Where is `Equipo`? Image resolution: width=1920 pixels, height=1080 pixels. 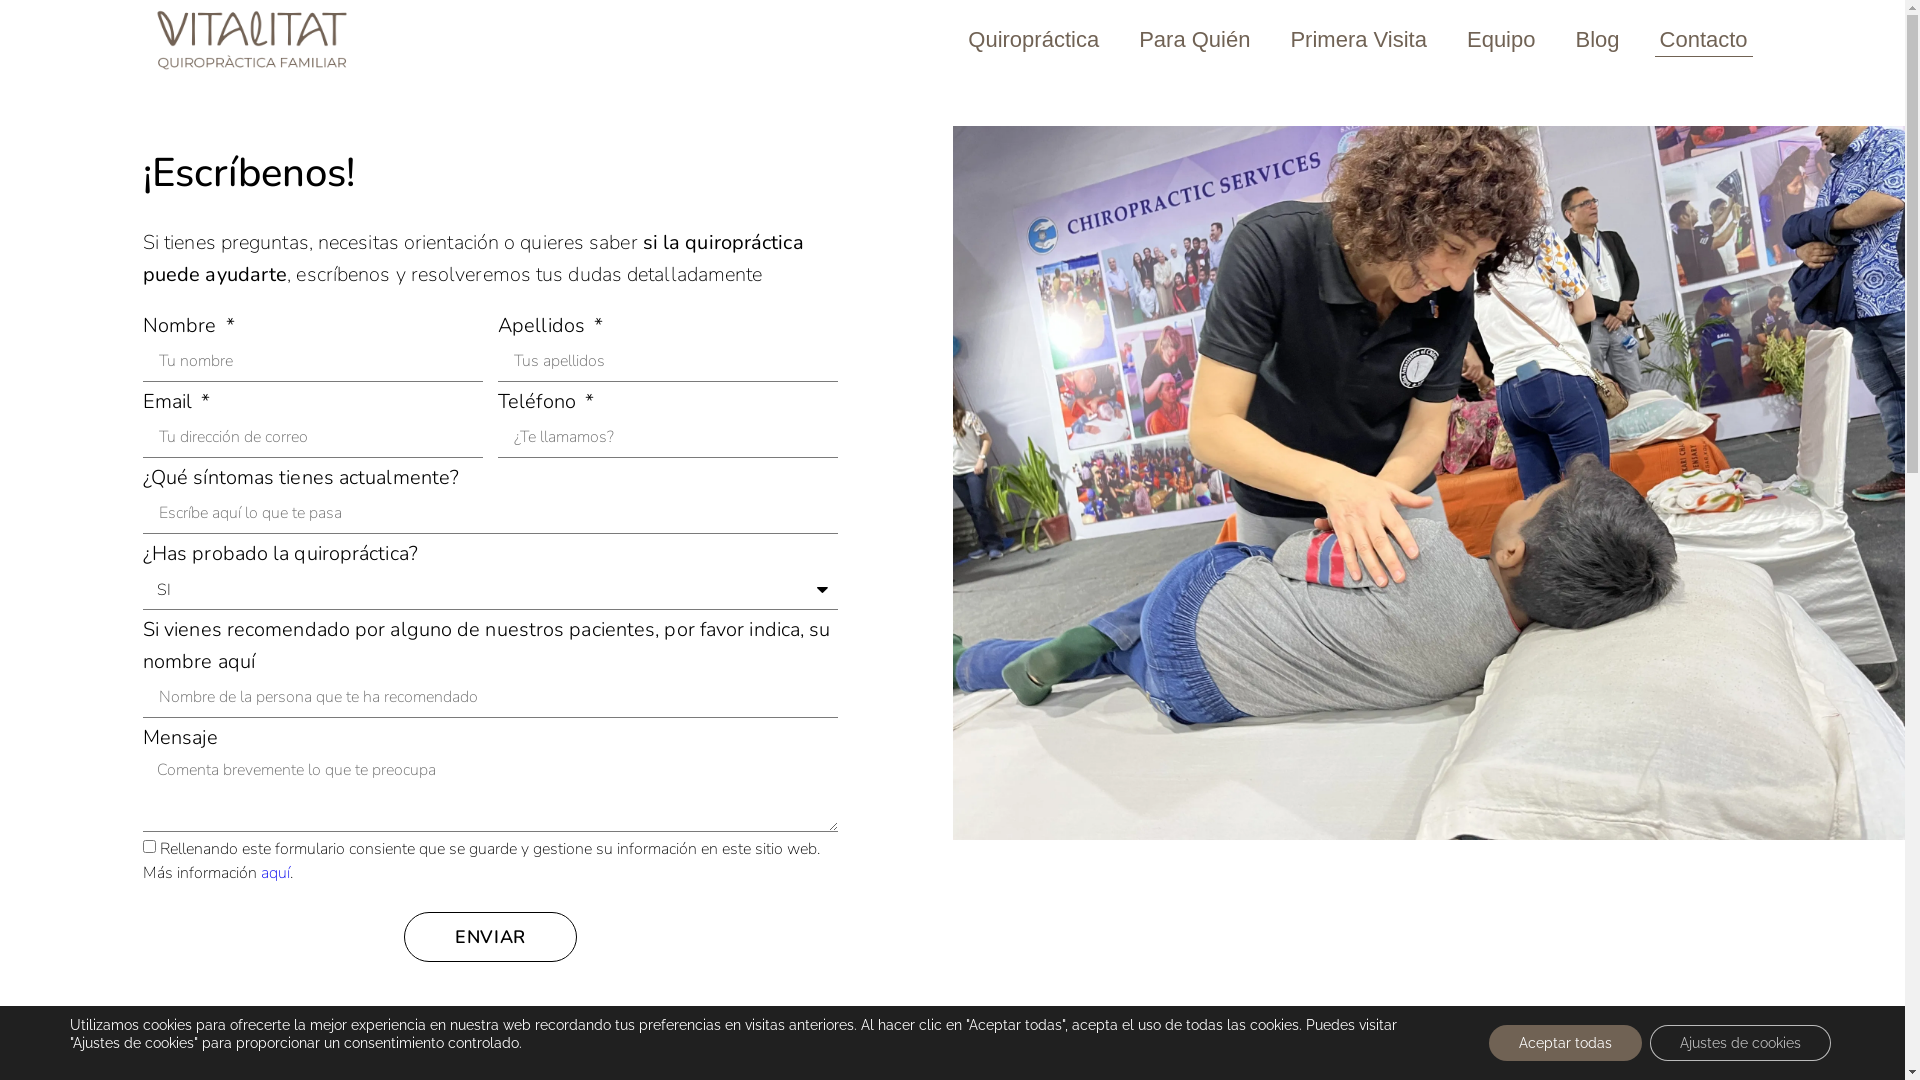
Equipo is located at coordinates (1502, 40).